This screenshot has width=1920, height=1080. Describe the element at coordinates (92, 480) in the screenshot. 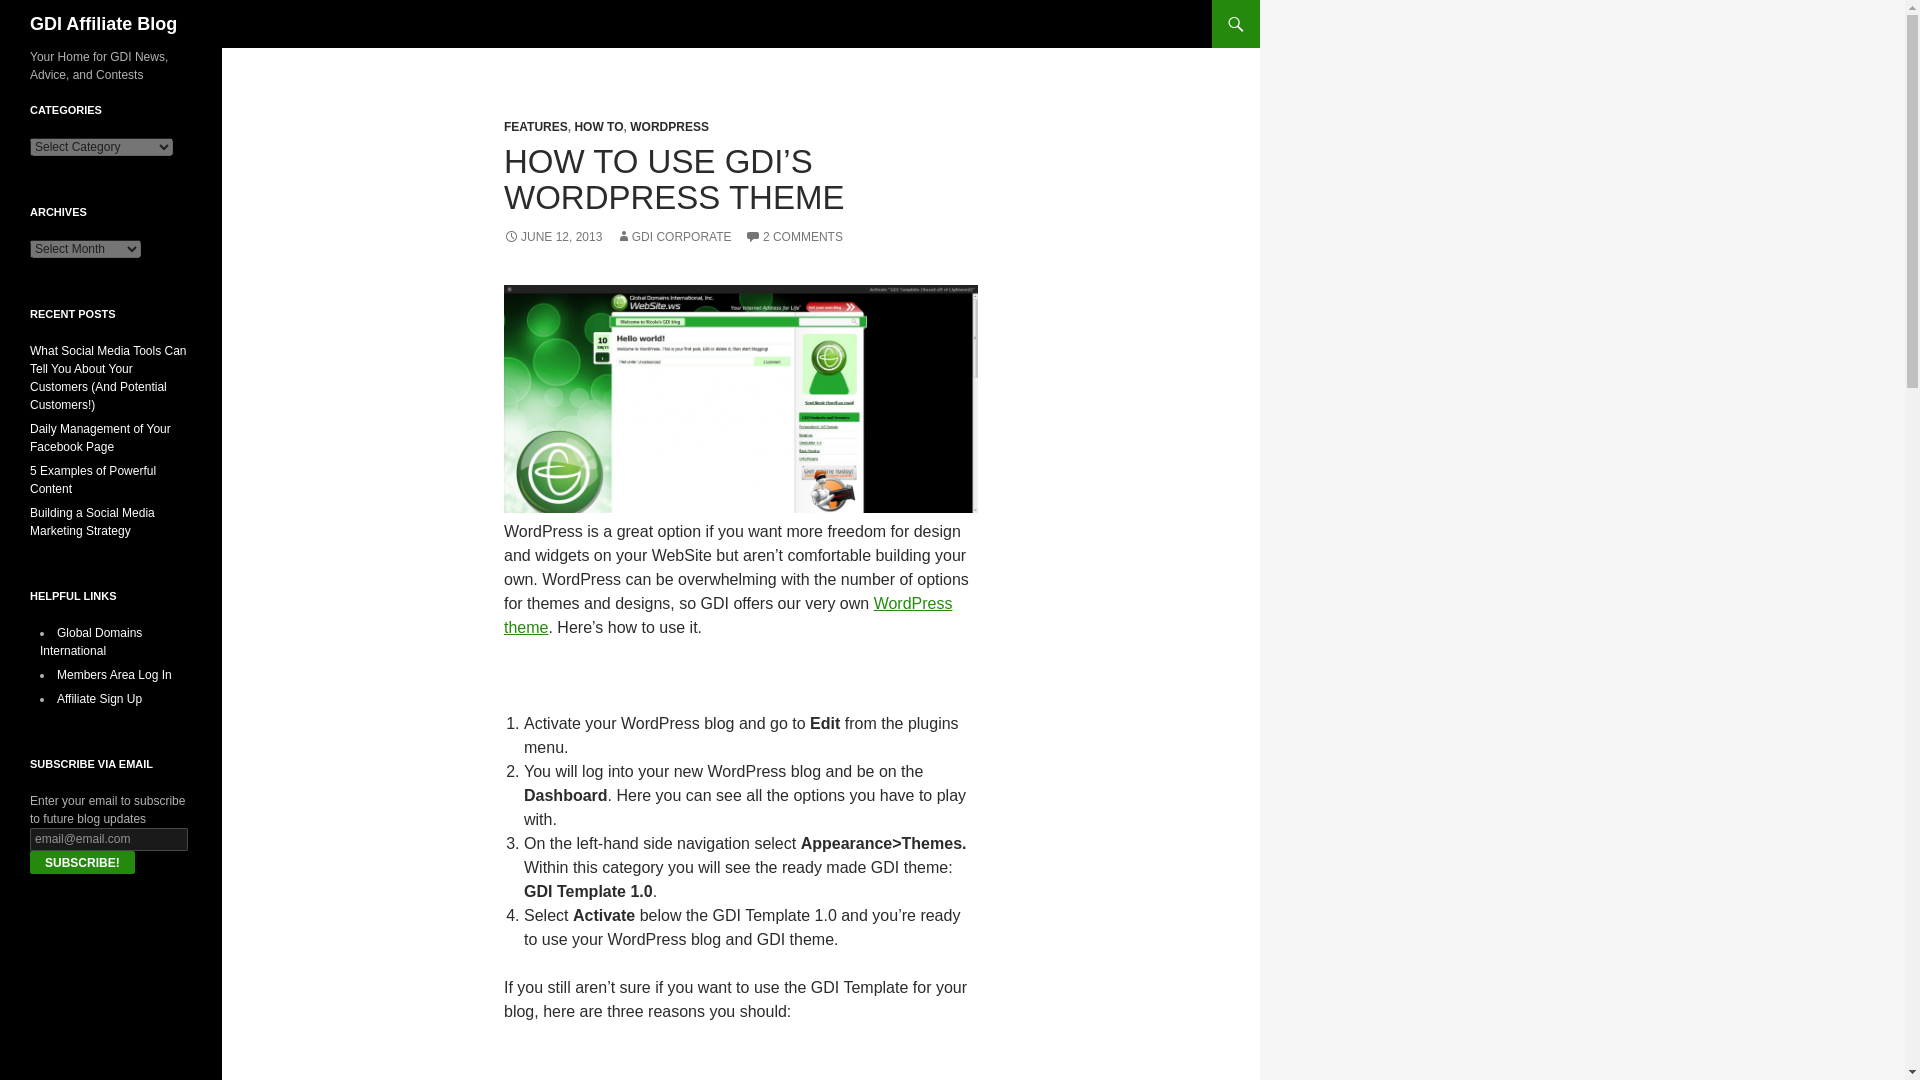

I see `5 Examples of Powerful Content` at that location.